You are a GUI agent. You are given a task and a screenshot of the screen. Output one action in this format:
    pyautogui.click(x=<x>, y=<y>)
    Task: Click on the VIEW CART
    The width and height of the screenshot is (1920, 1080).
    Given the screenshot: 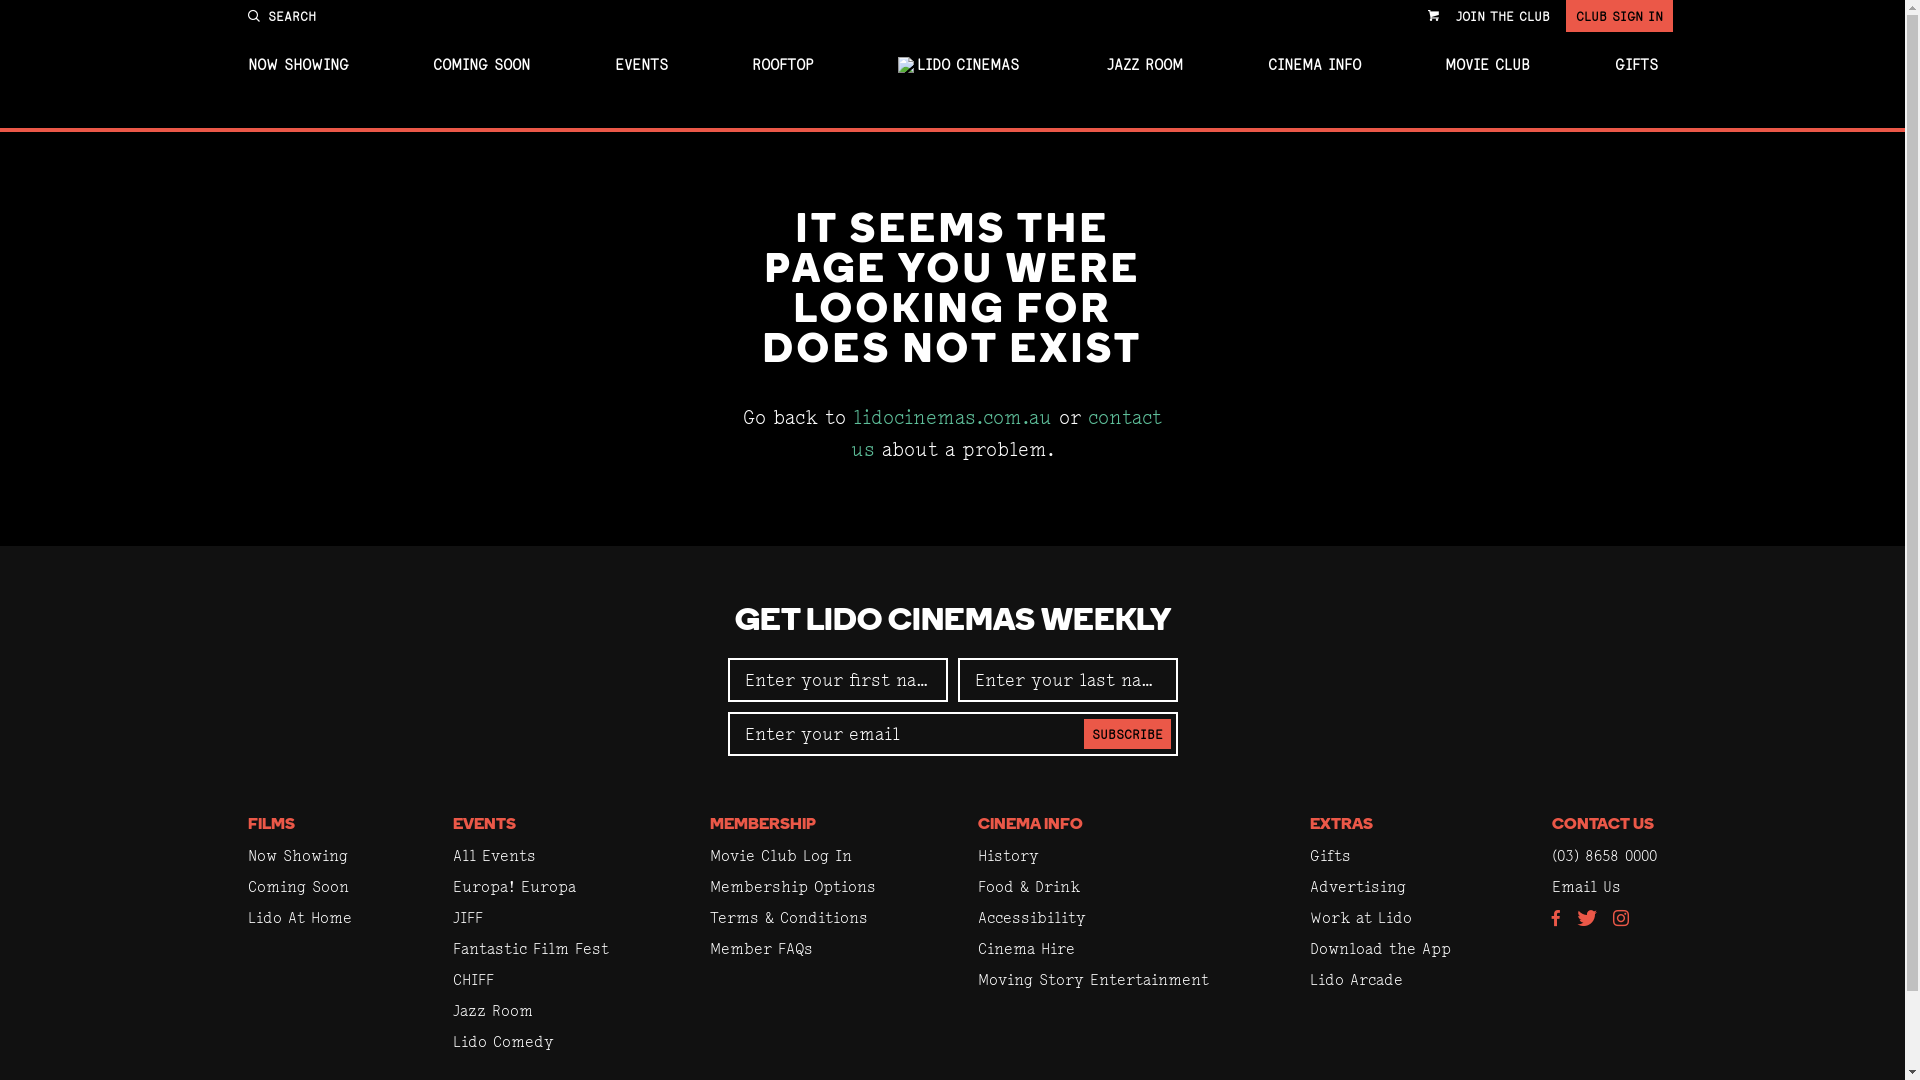 What is the action you would take?
    pyautogui.click(x=1434, y=16)
    